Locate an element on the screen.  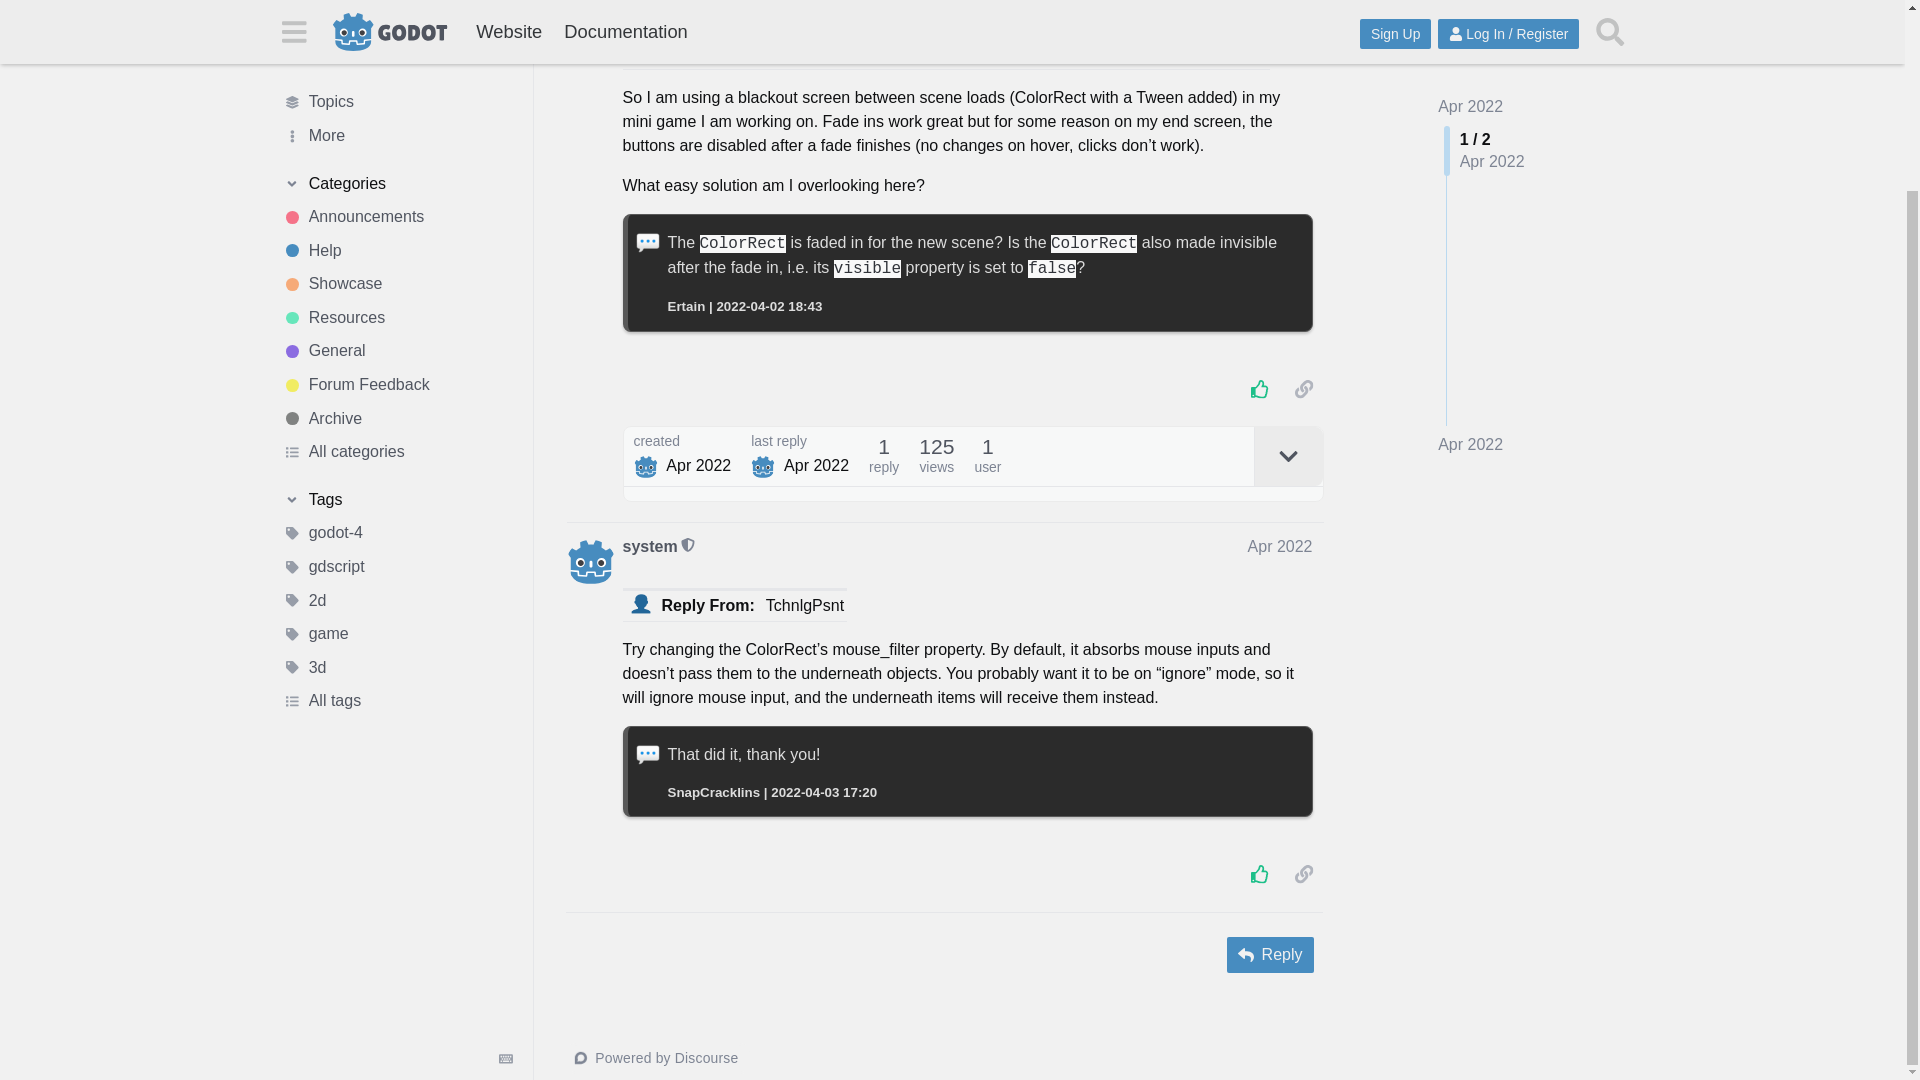
All tags is located at coordinates (397, 484).